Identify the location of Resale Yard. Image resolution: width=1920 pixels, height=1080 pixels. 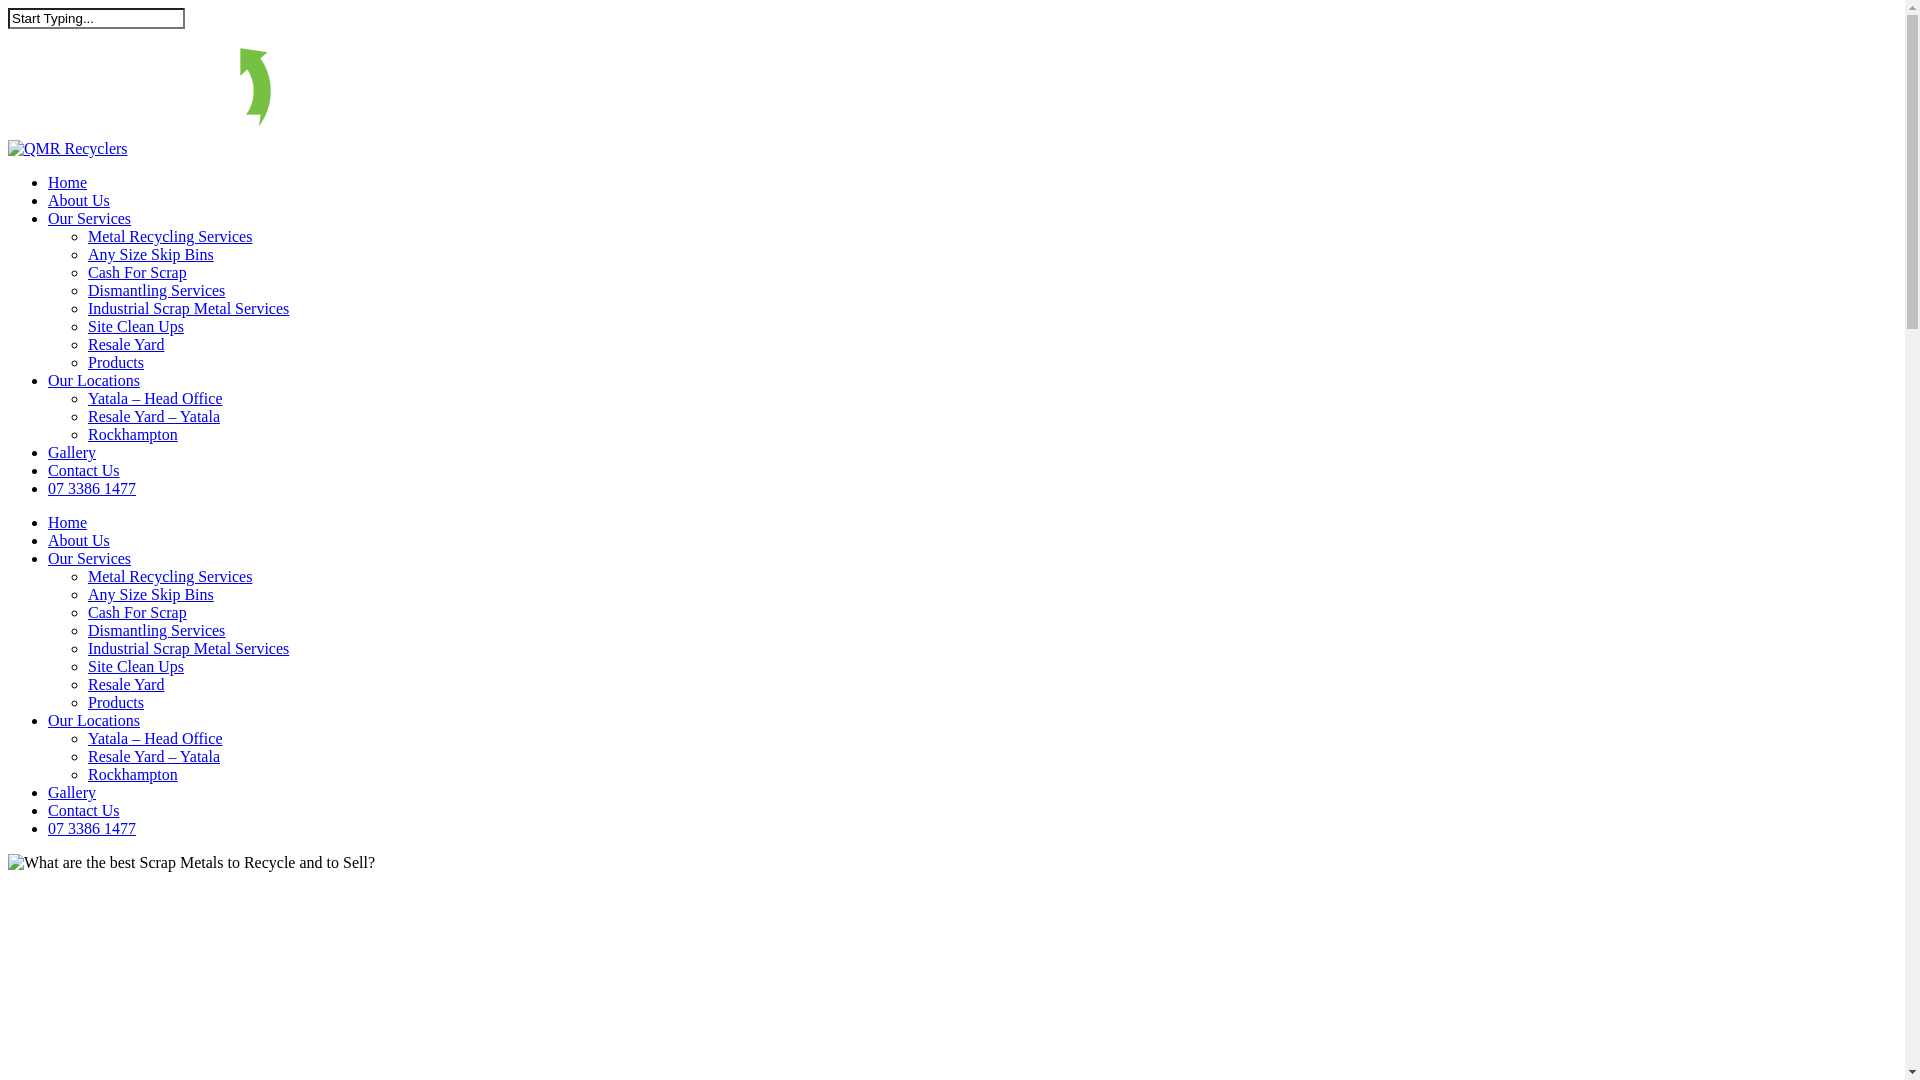
(126, 344).